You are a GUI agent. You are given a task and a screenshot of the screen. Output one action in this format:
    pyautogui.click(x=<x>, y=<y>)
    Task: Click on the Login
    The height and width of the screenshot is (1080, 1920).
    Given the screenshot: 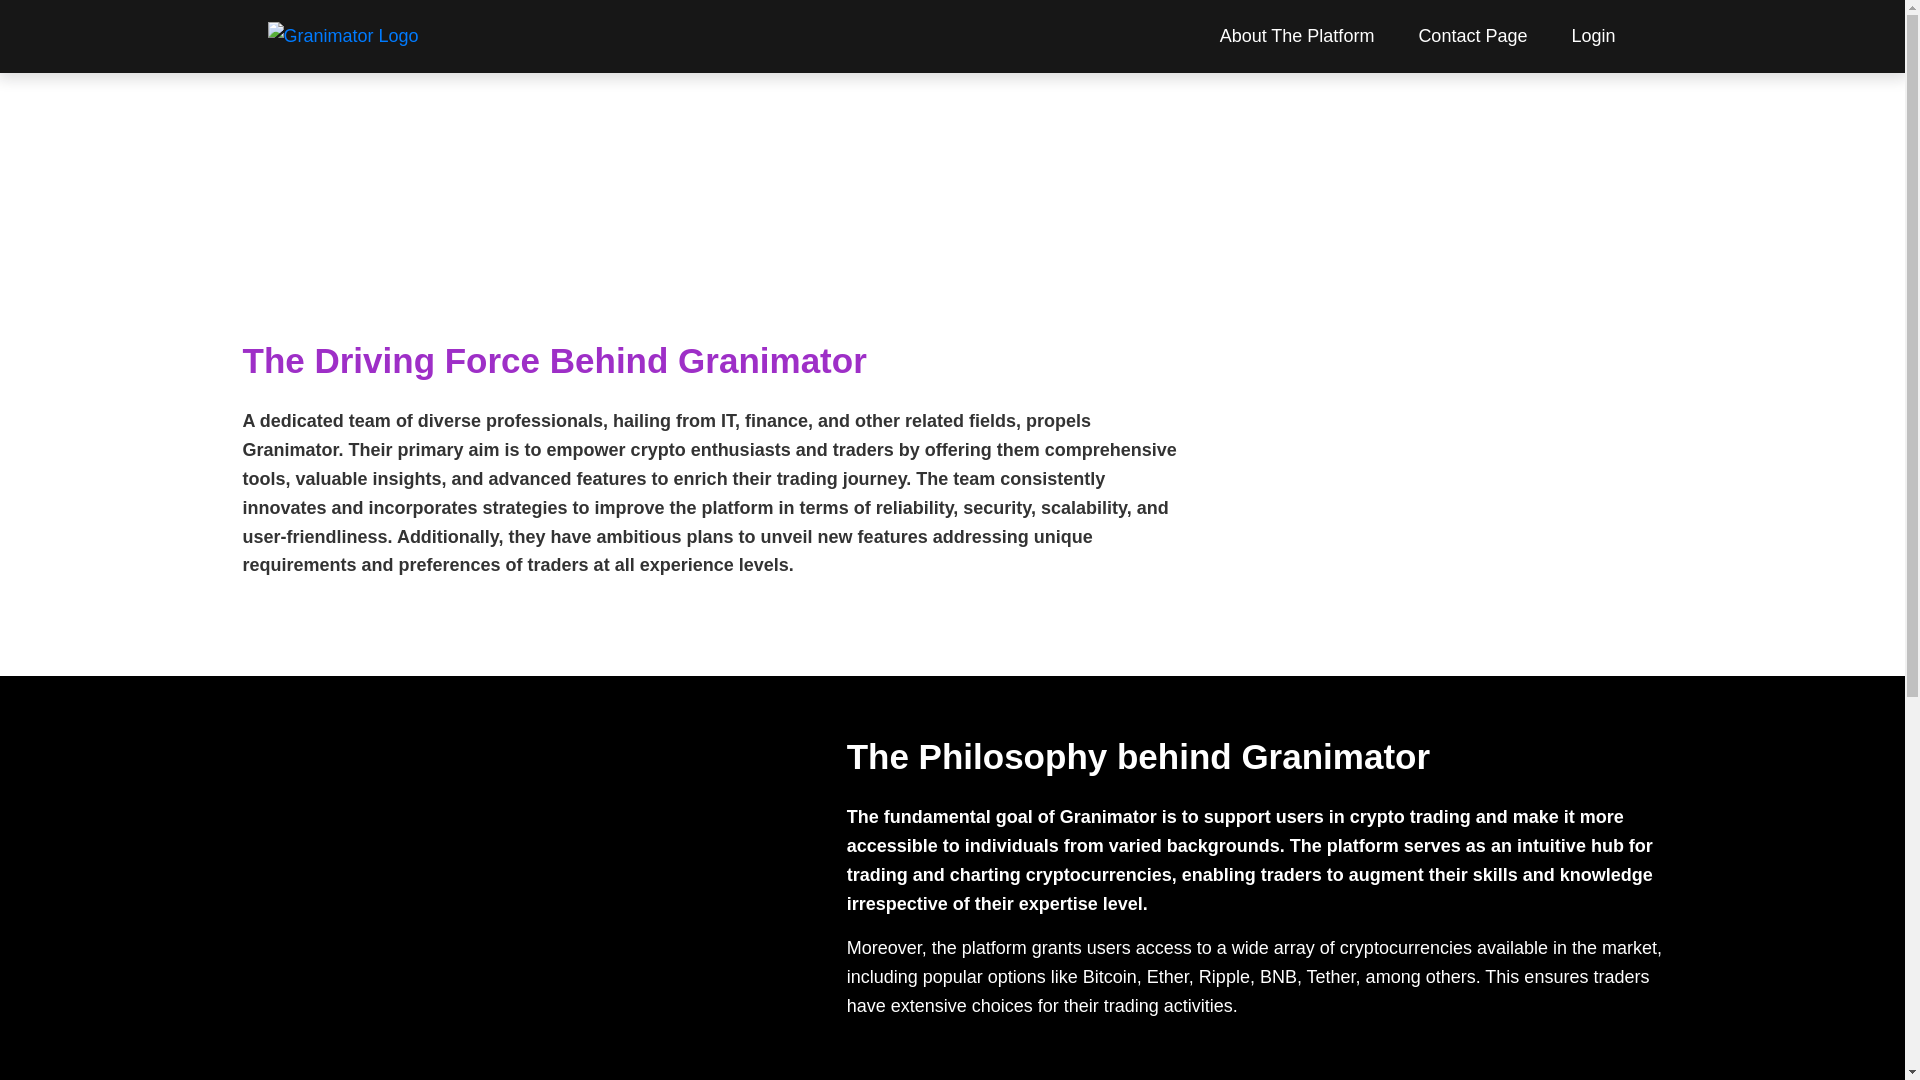 What is the action you would take?
    pyautogui.click(x=1592, y=36)
    